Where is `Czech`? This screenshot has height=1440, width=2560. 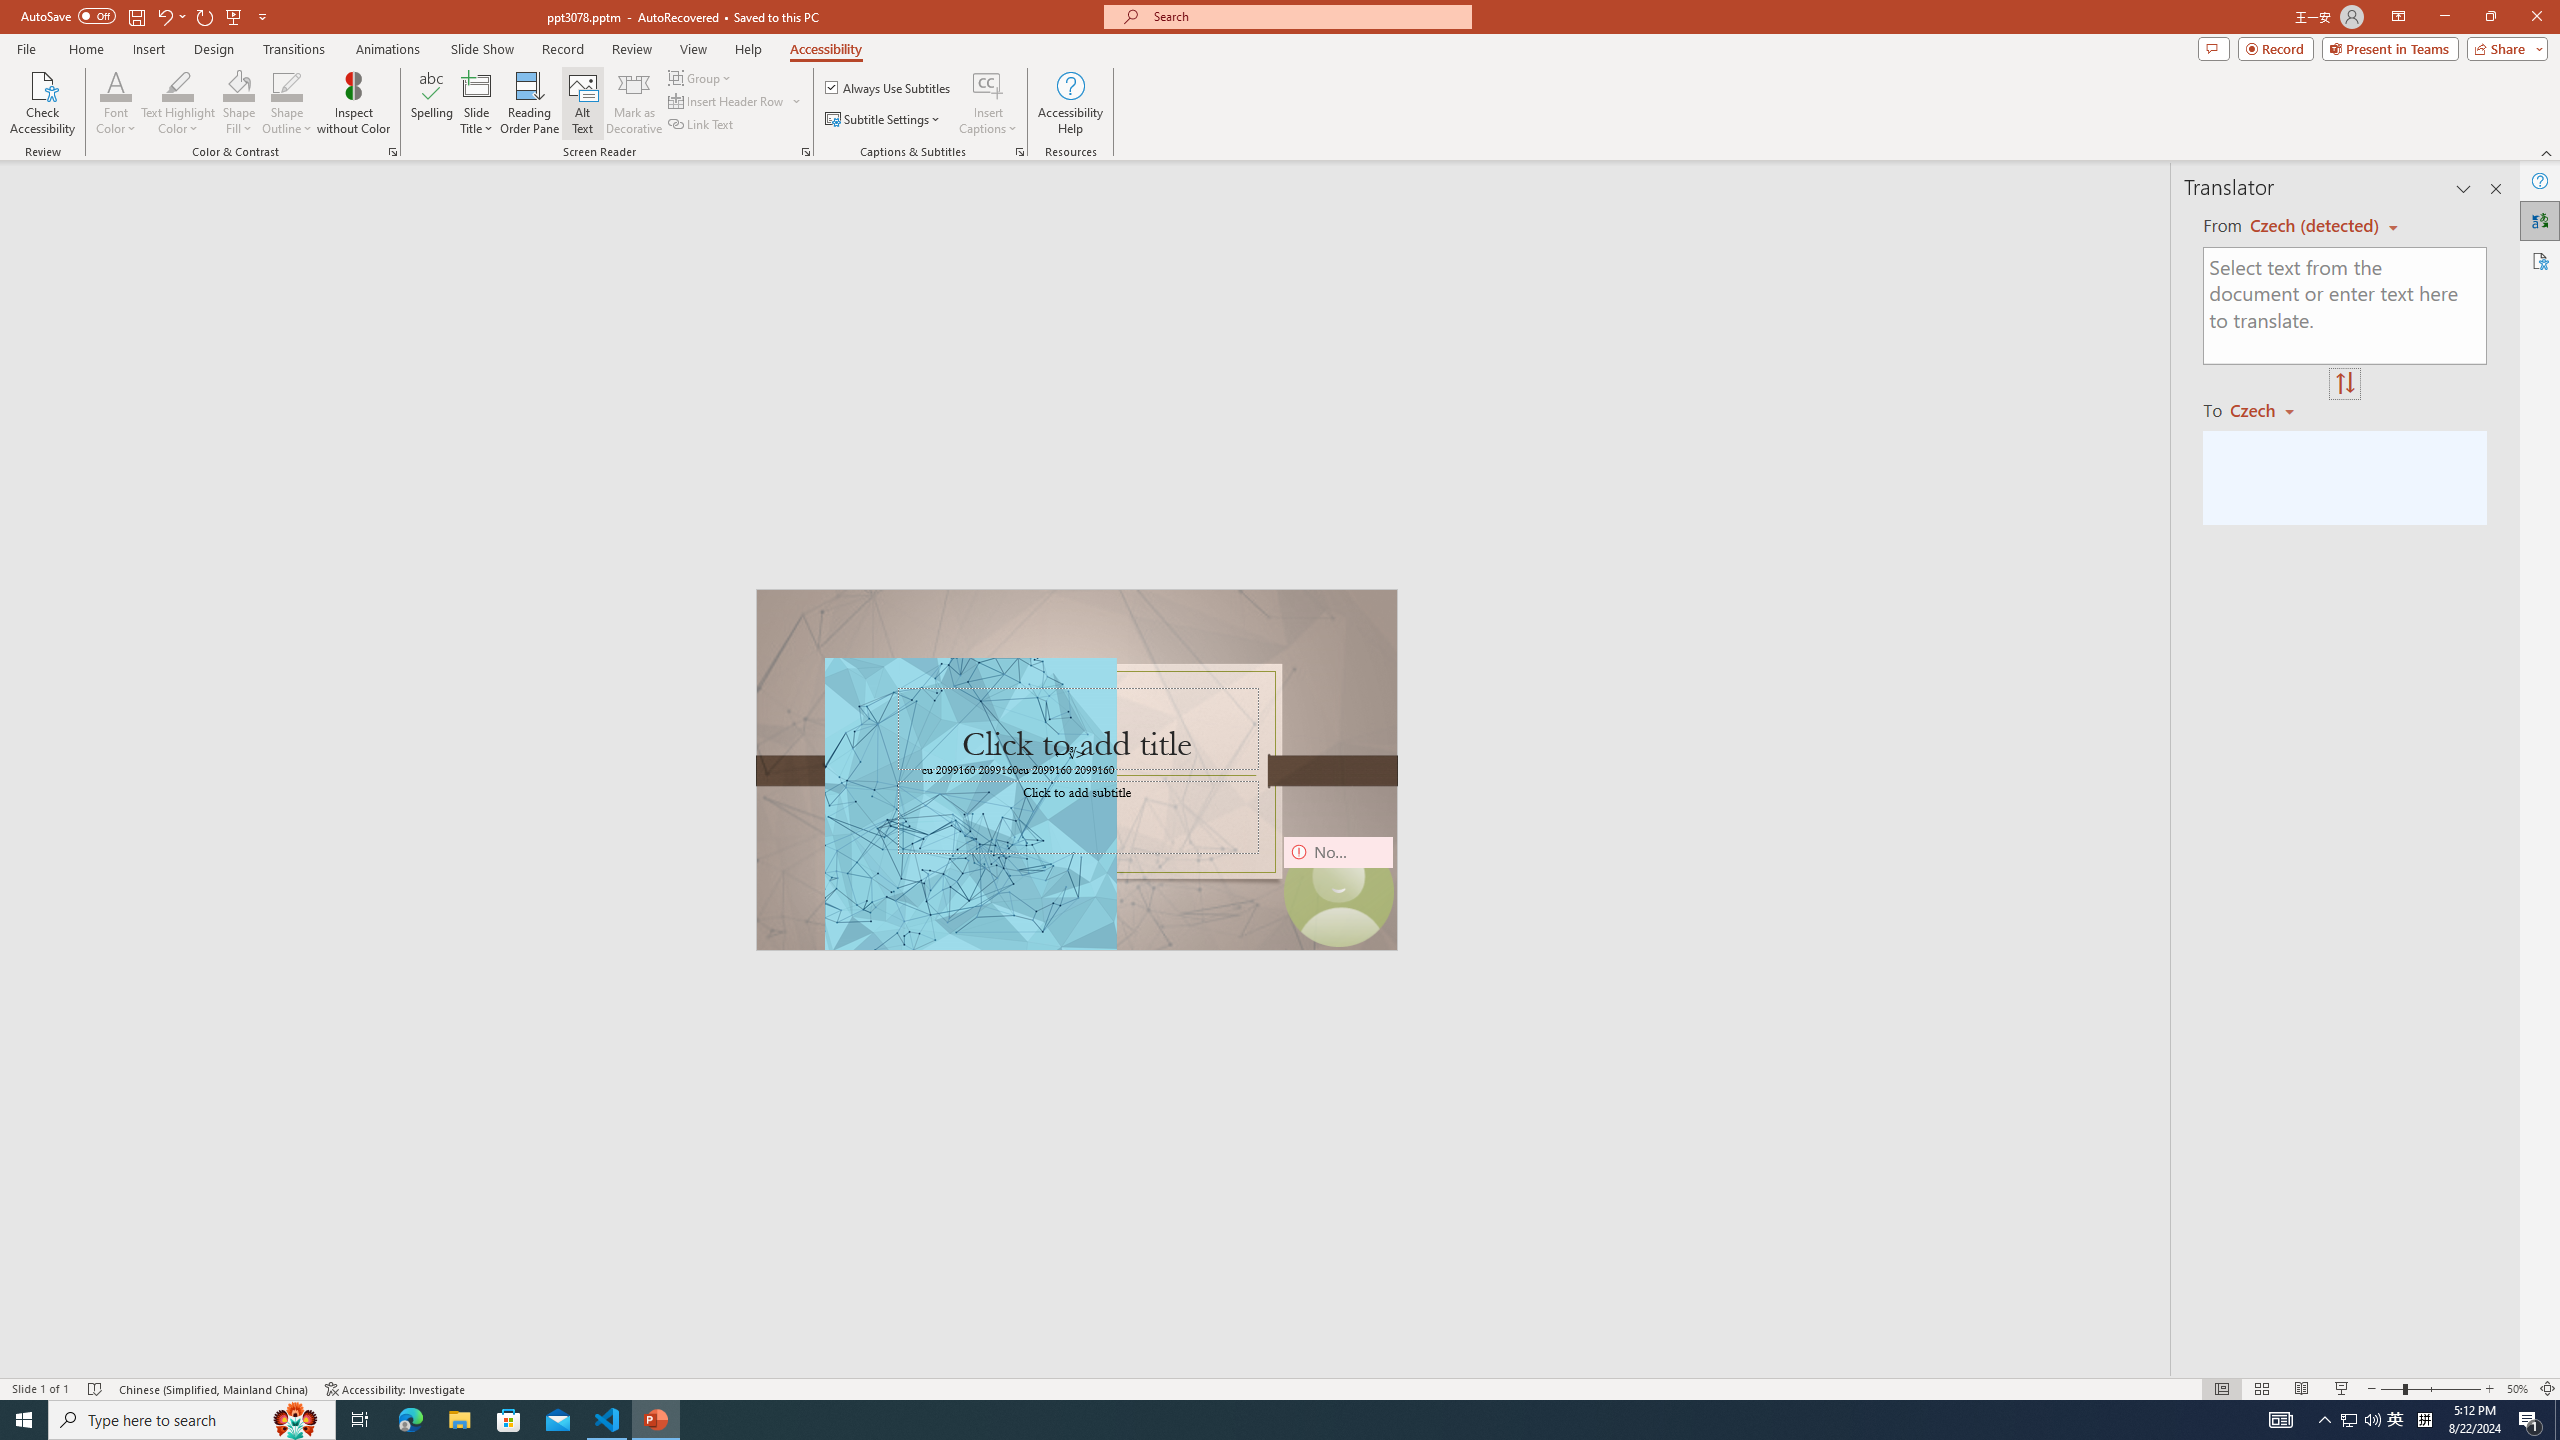
Czech is located at coordinates (2270, 409).